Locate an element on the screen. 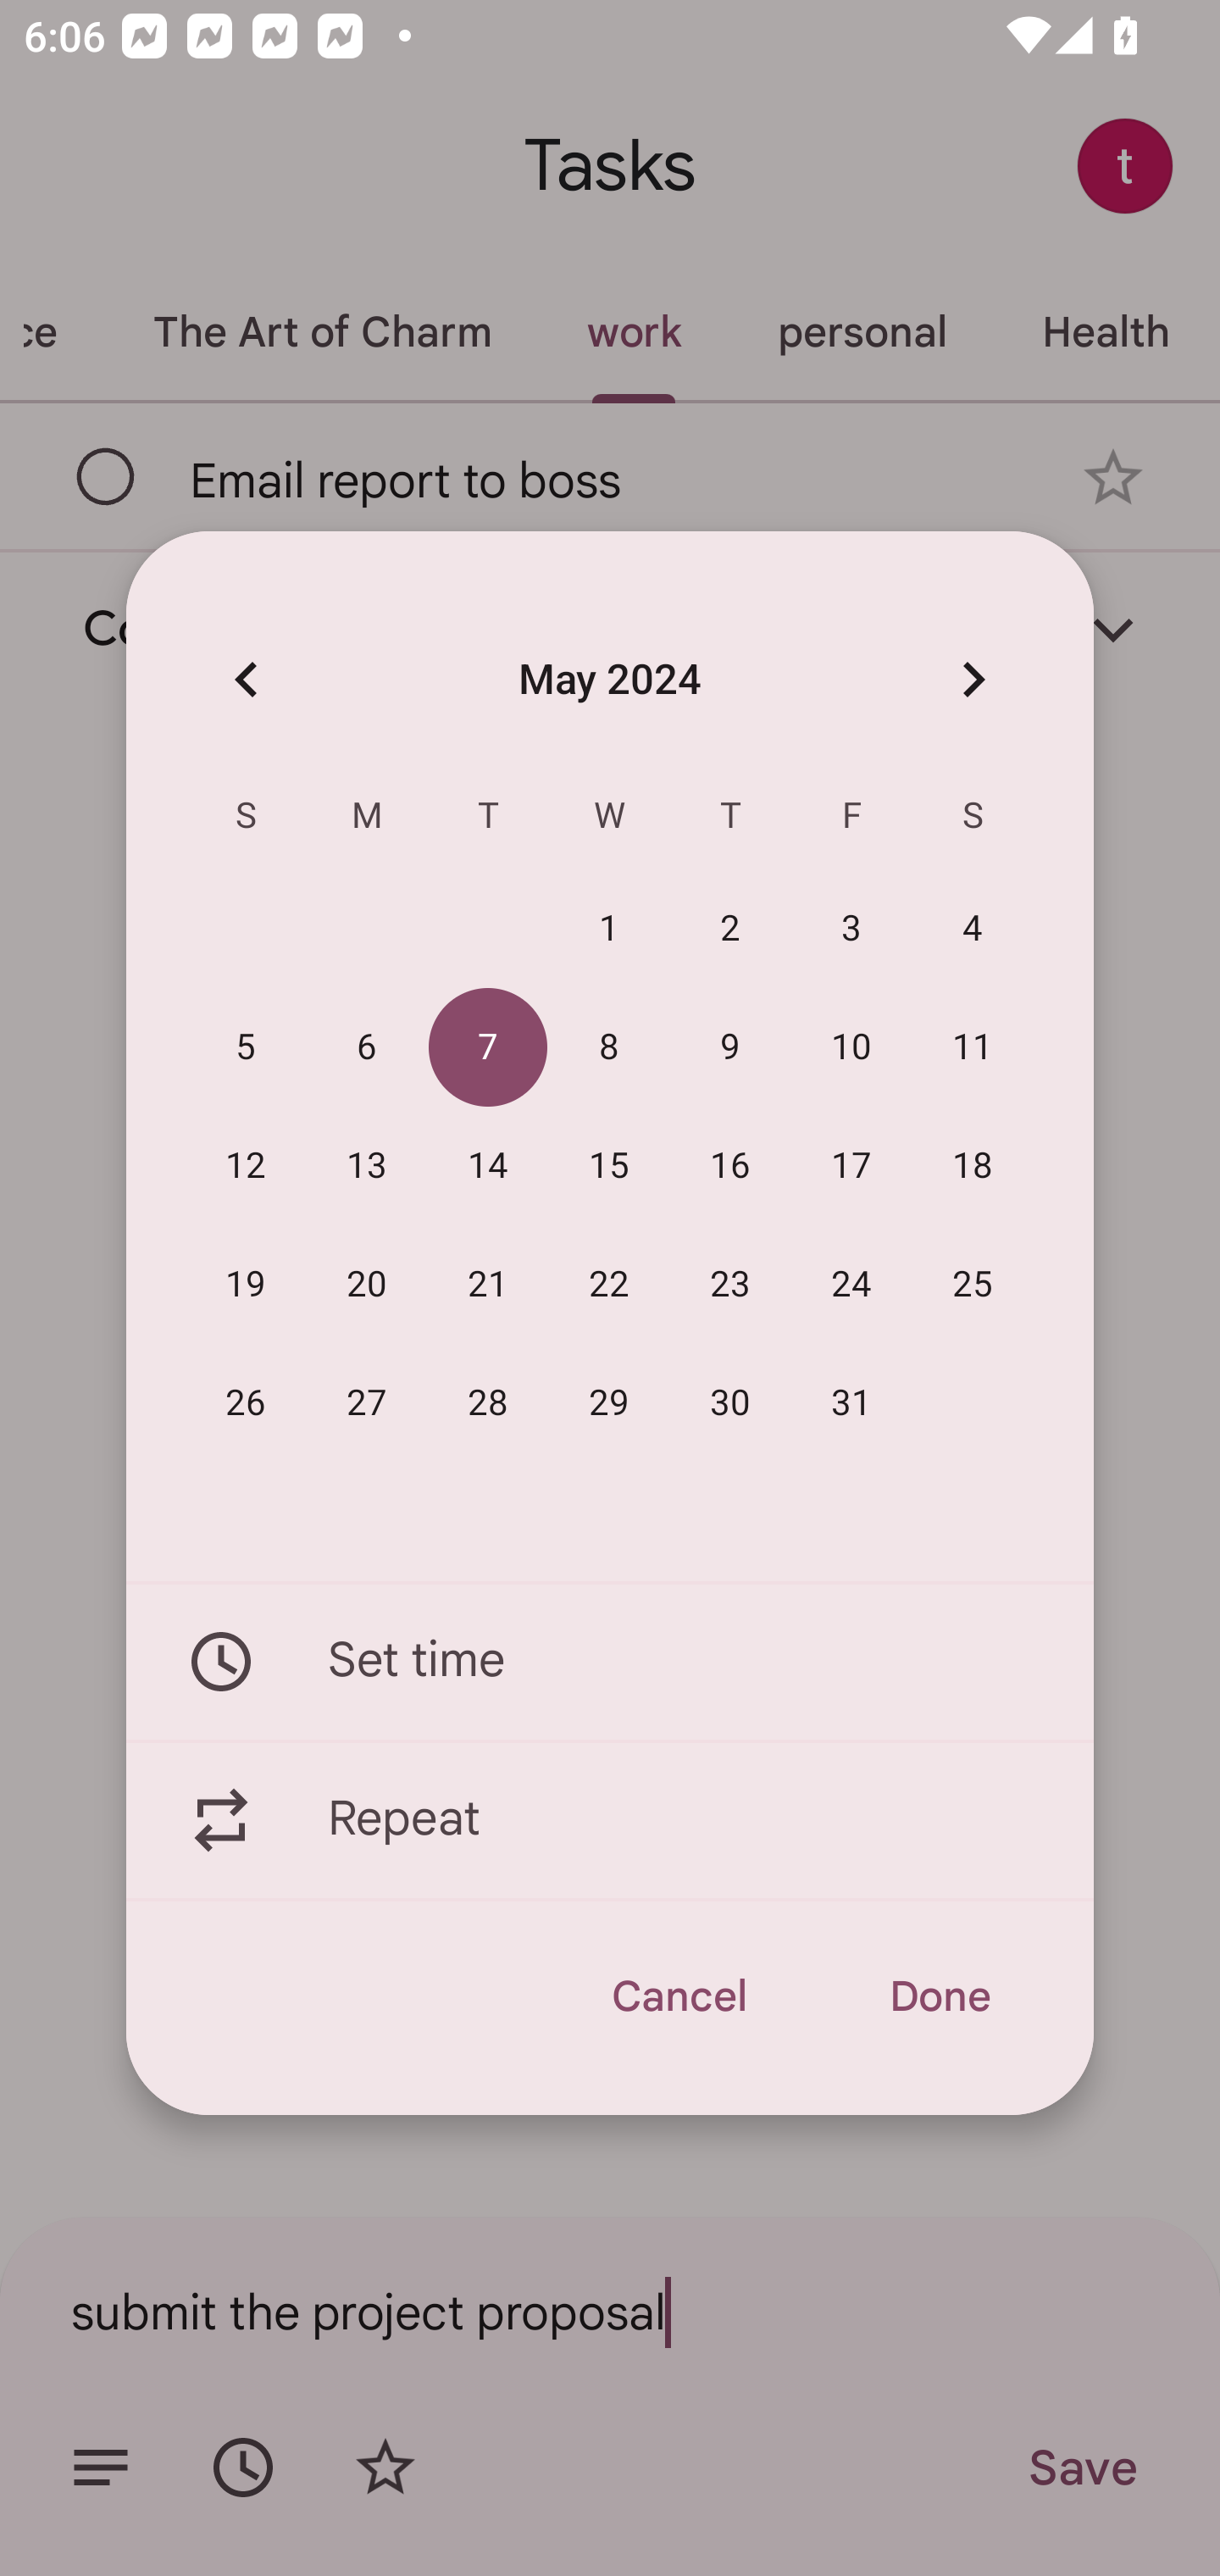 This screenshot has height=2576, width=1220. Previous month is located at coordinates (246, 678).